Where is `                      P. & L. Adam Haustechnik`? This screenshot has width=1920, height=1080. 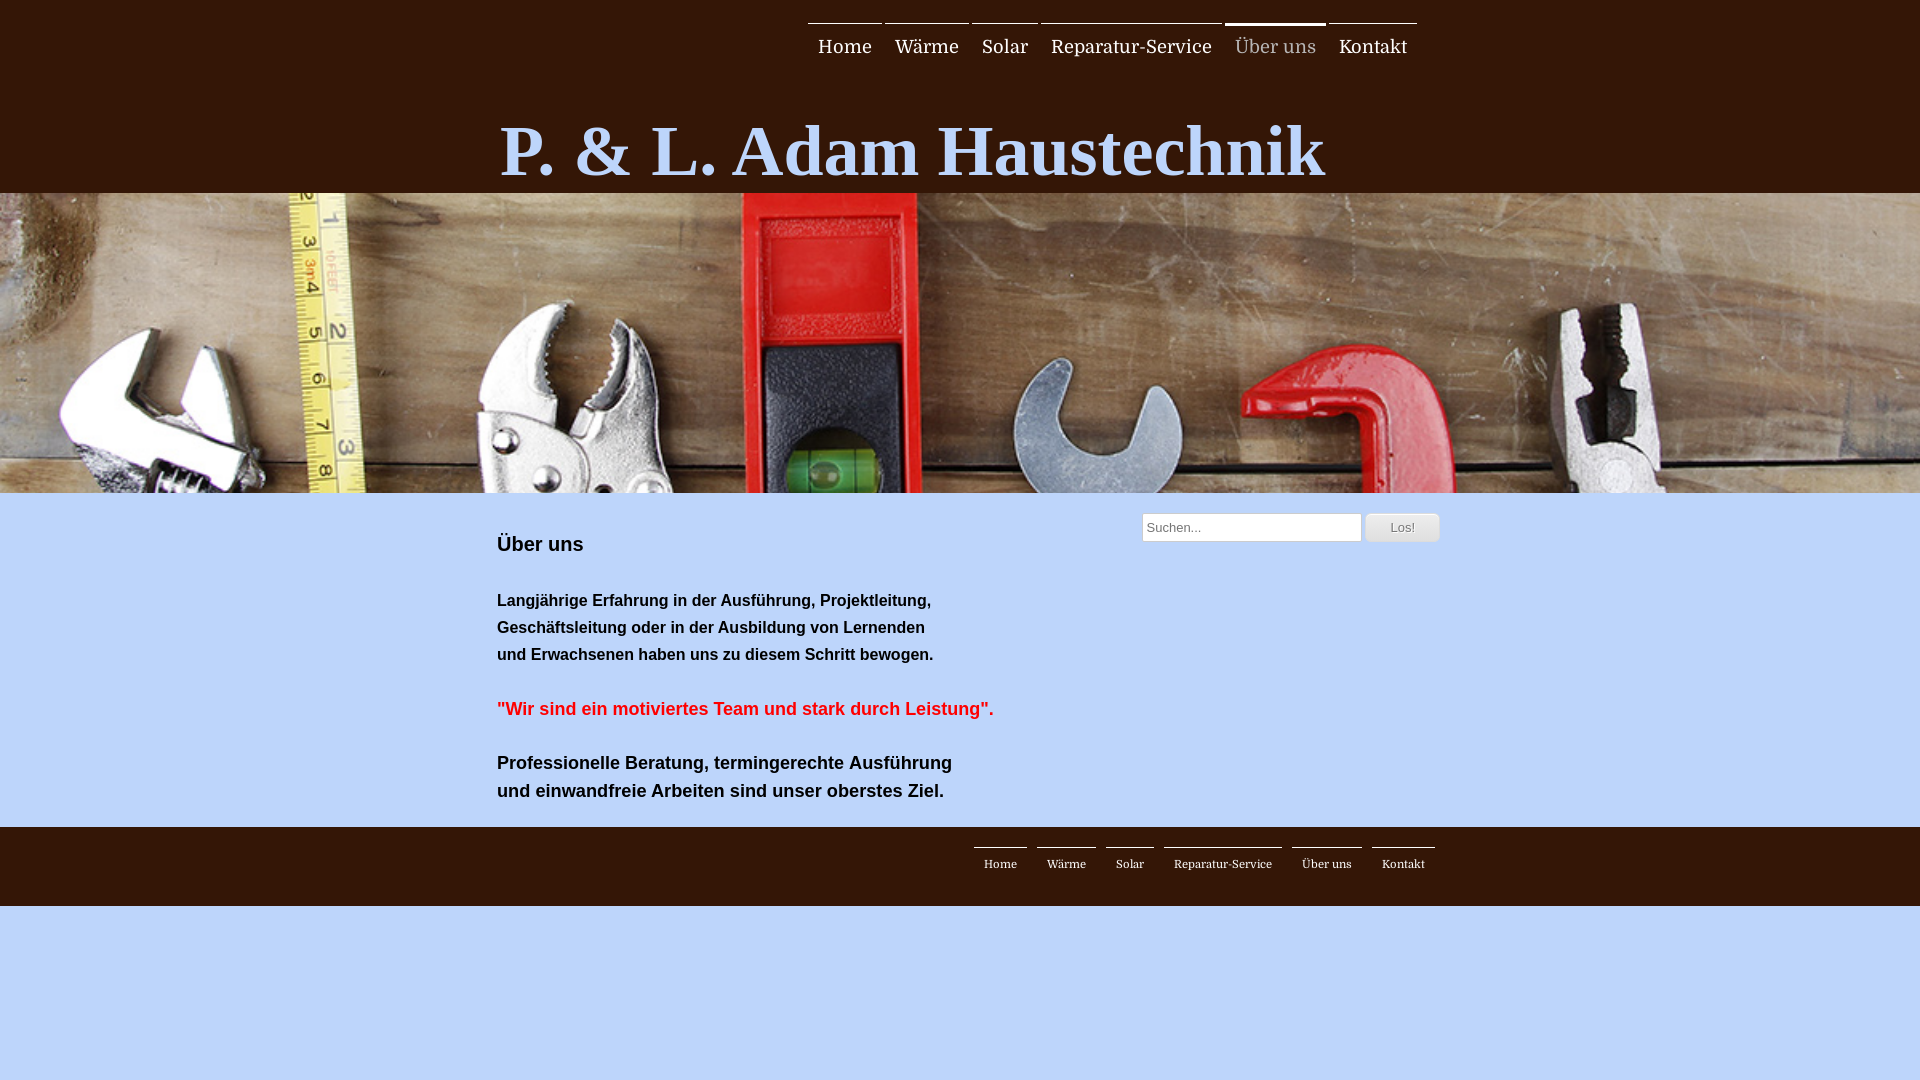
                      P. & L. Adam Haustechnik is located at coordinates (610, 96).